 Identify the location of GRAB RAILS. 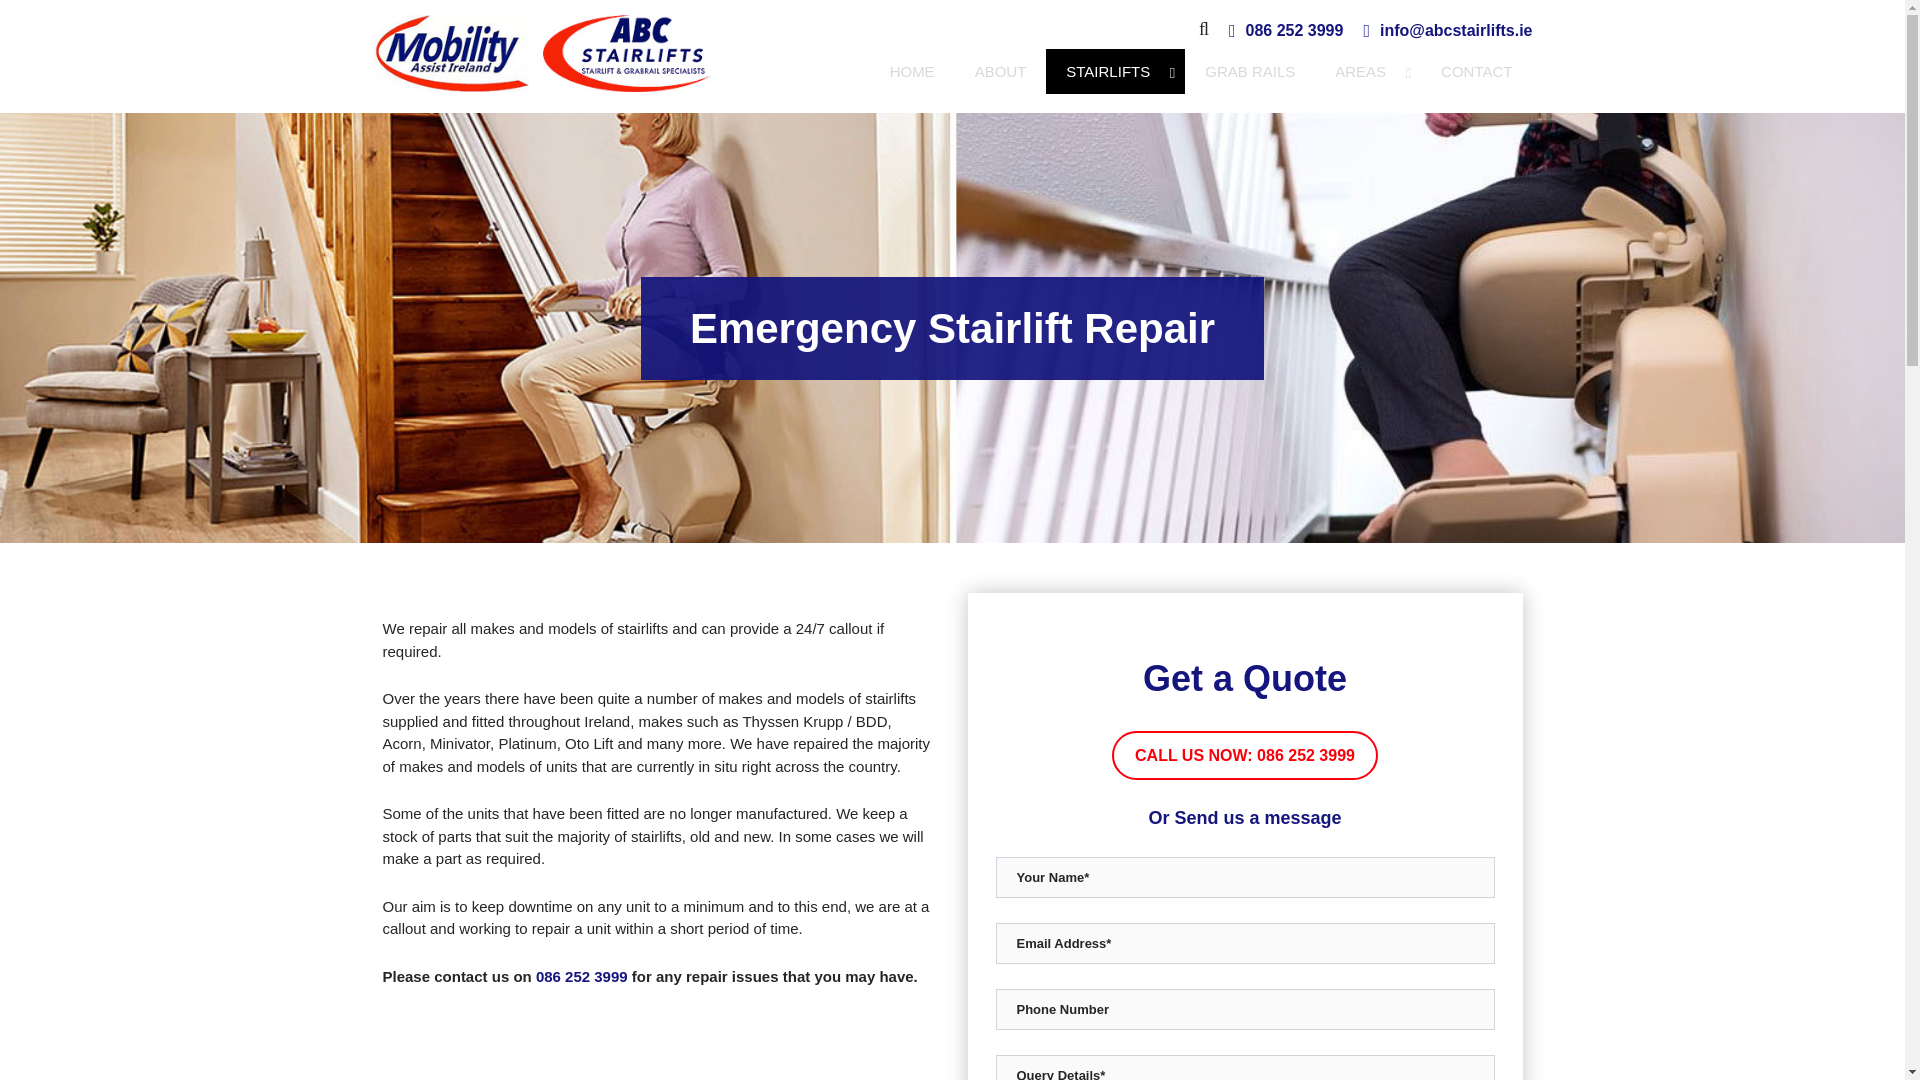
(1000, 72).